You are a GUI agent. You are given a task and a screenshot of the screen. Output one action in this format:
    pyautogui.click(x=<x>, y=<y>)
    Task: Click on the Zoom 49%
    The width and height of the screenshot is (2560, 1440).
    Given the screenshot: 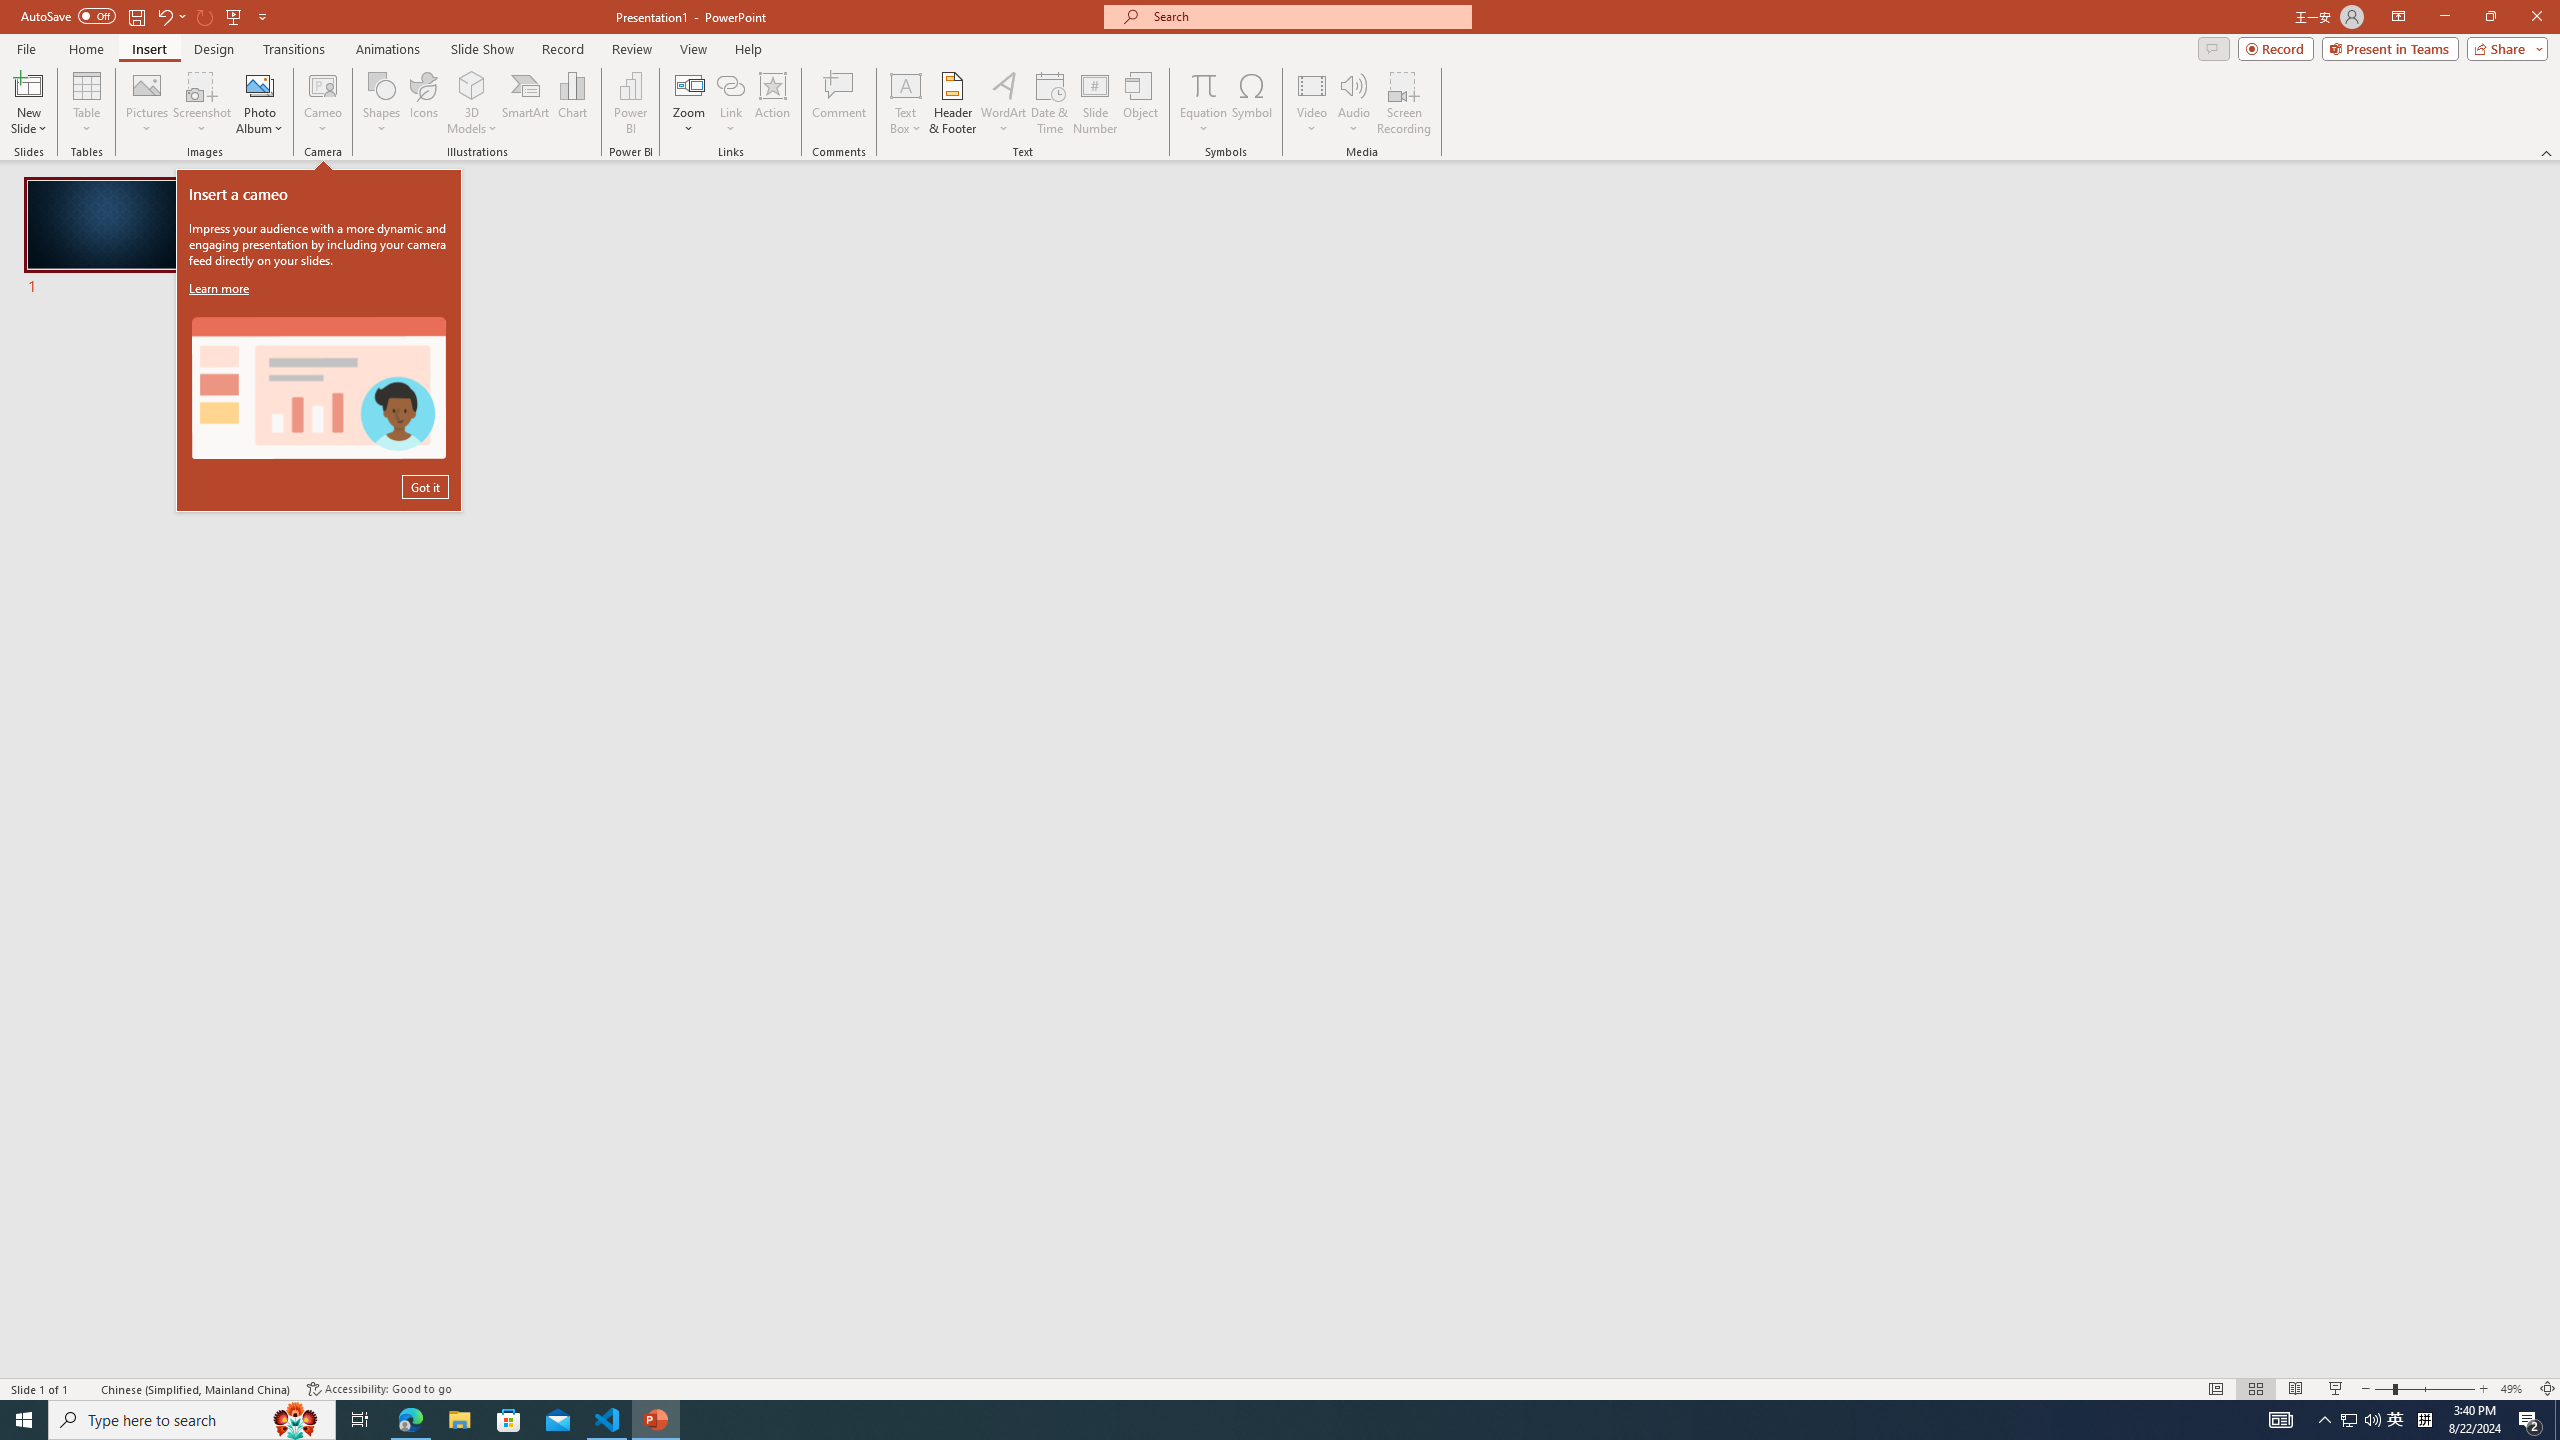 What is the action you would take?
    pyautogui.click(x=2514, y=1389)
    